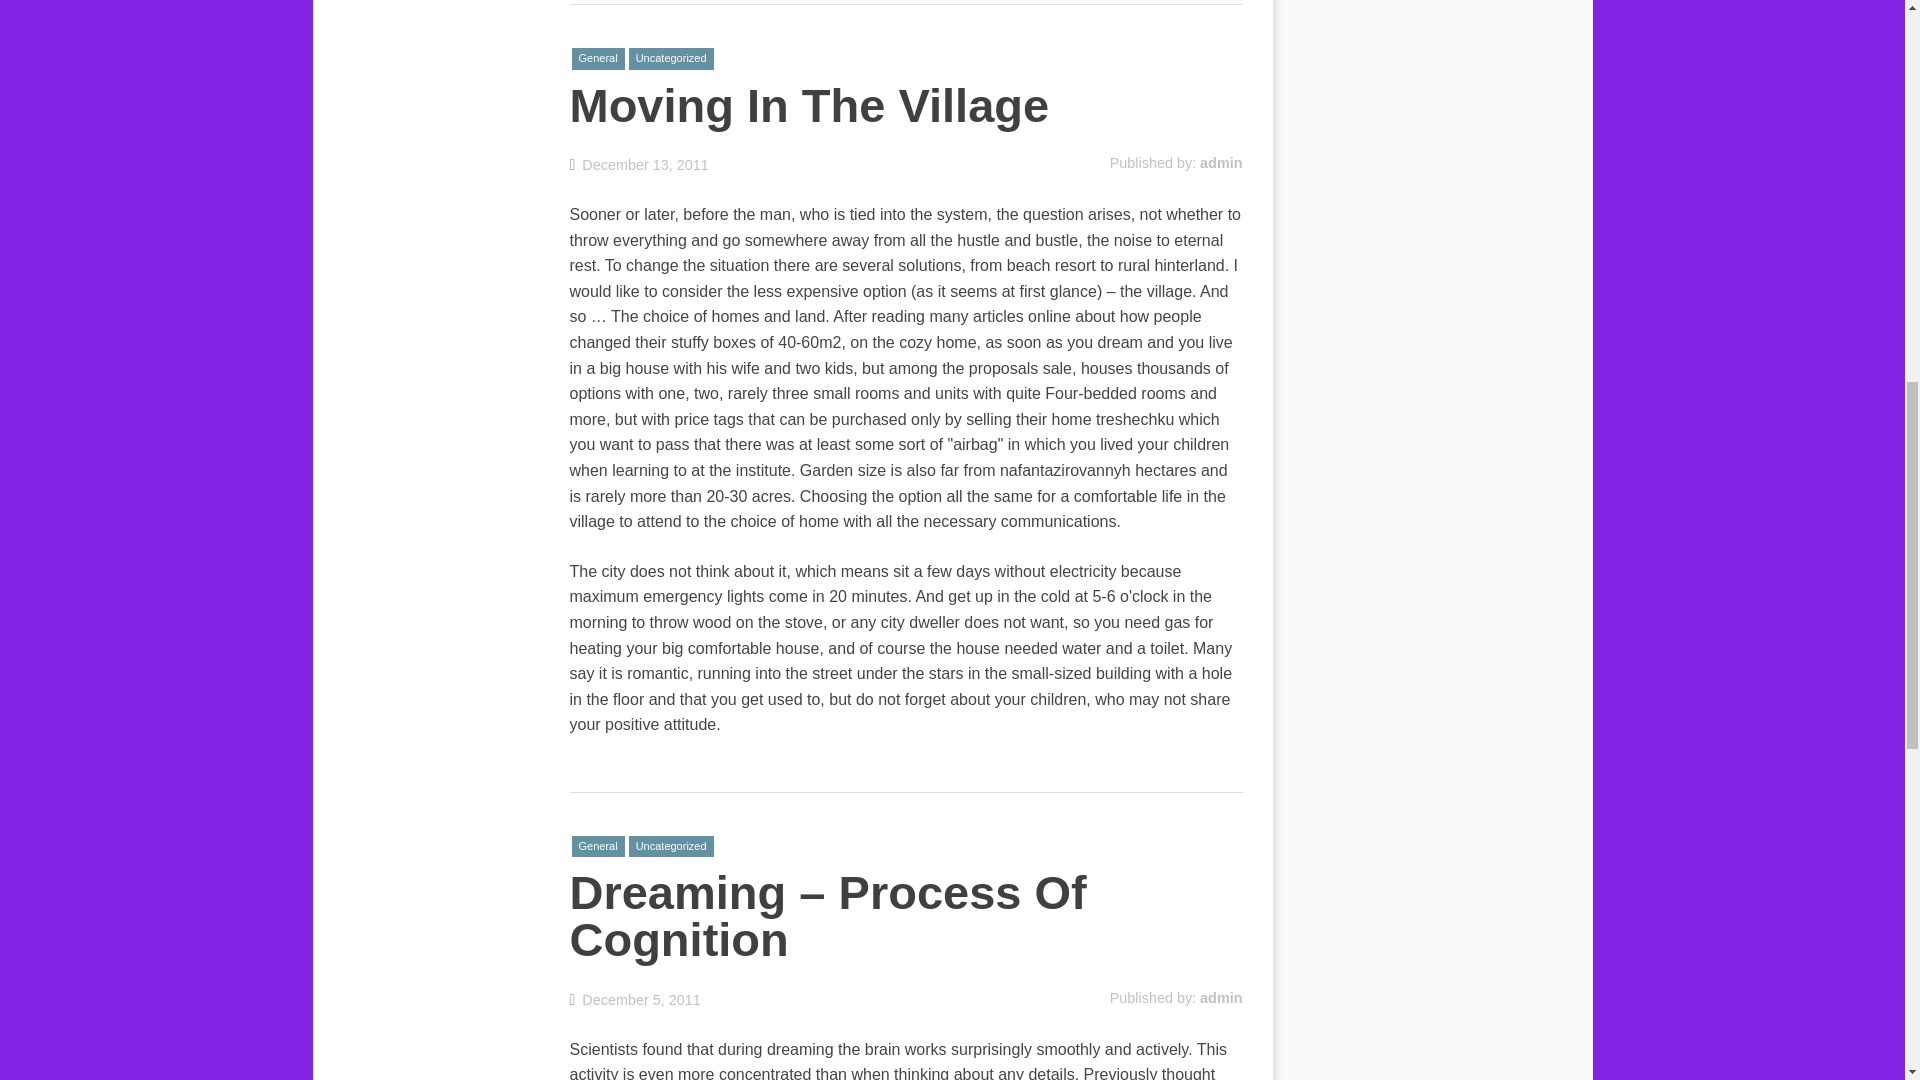  I want to click on 4:48 am, so click(639, 164).